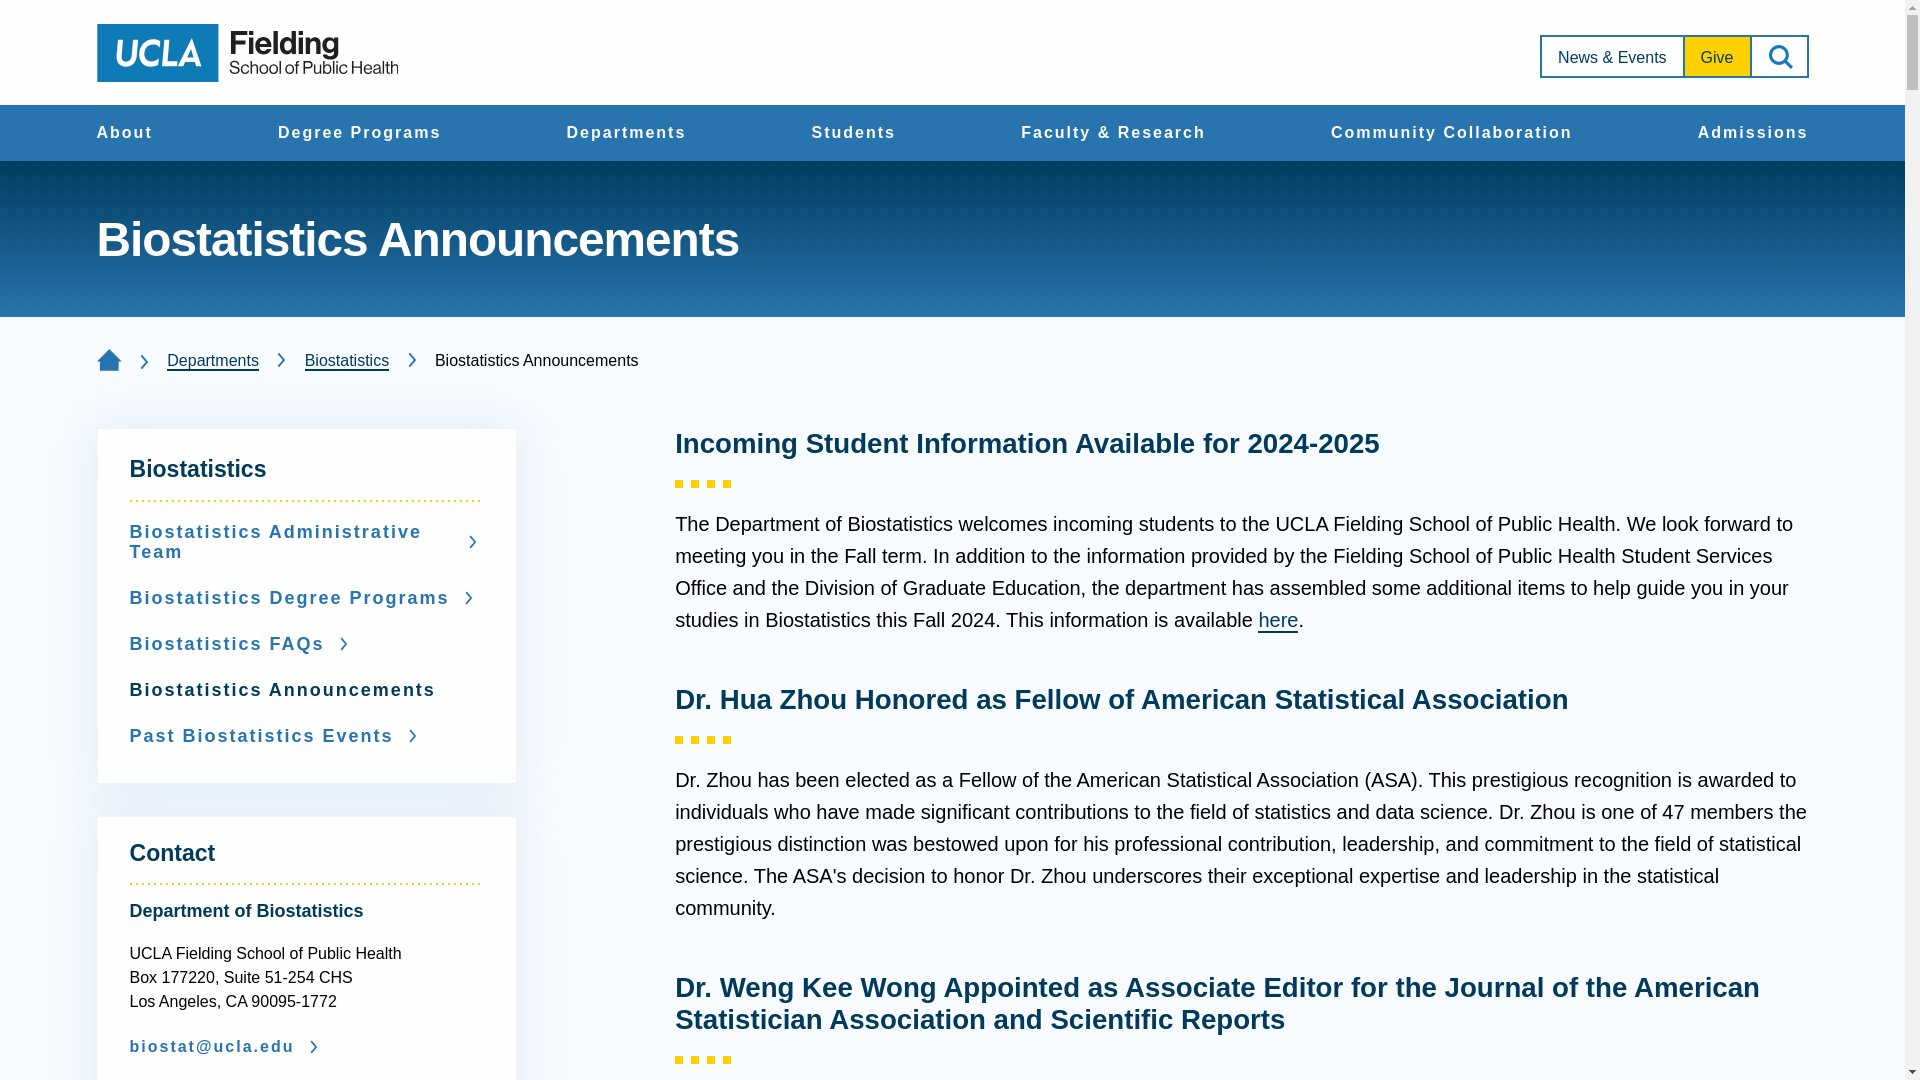 This screenshot has width=1920, height=1080. Describe the element at coordinates (246, 52) in the screenshot. I see `Return to home` at that location.